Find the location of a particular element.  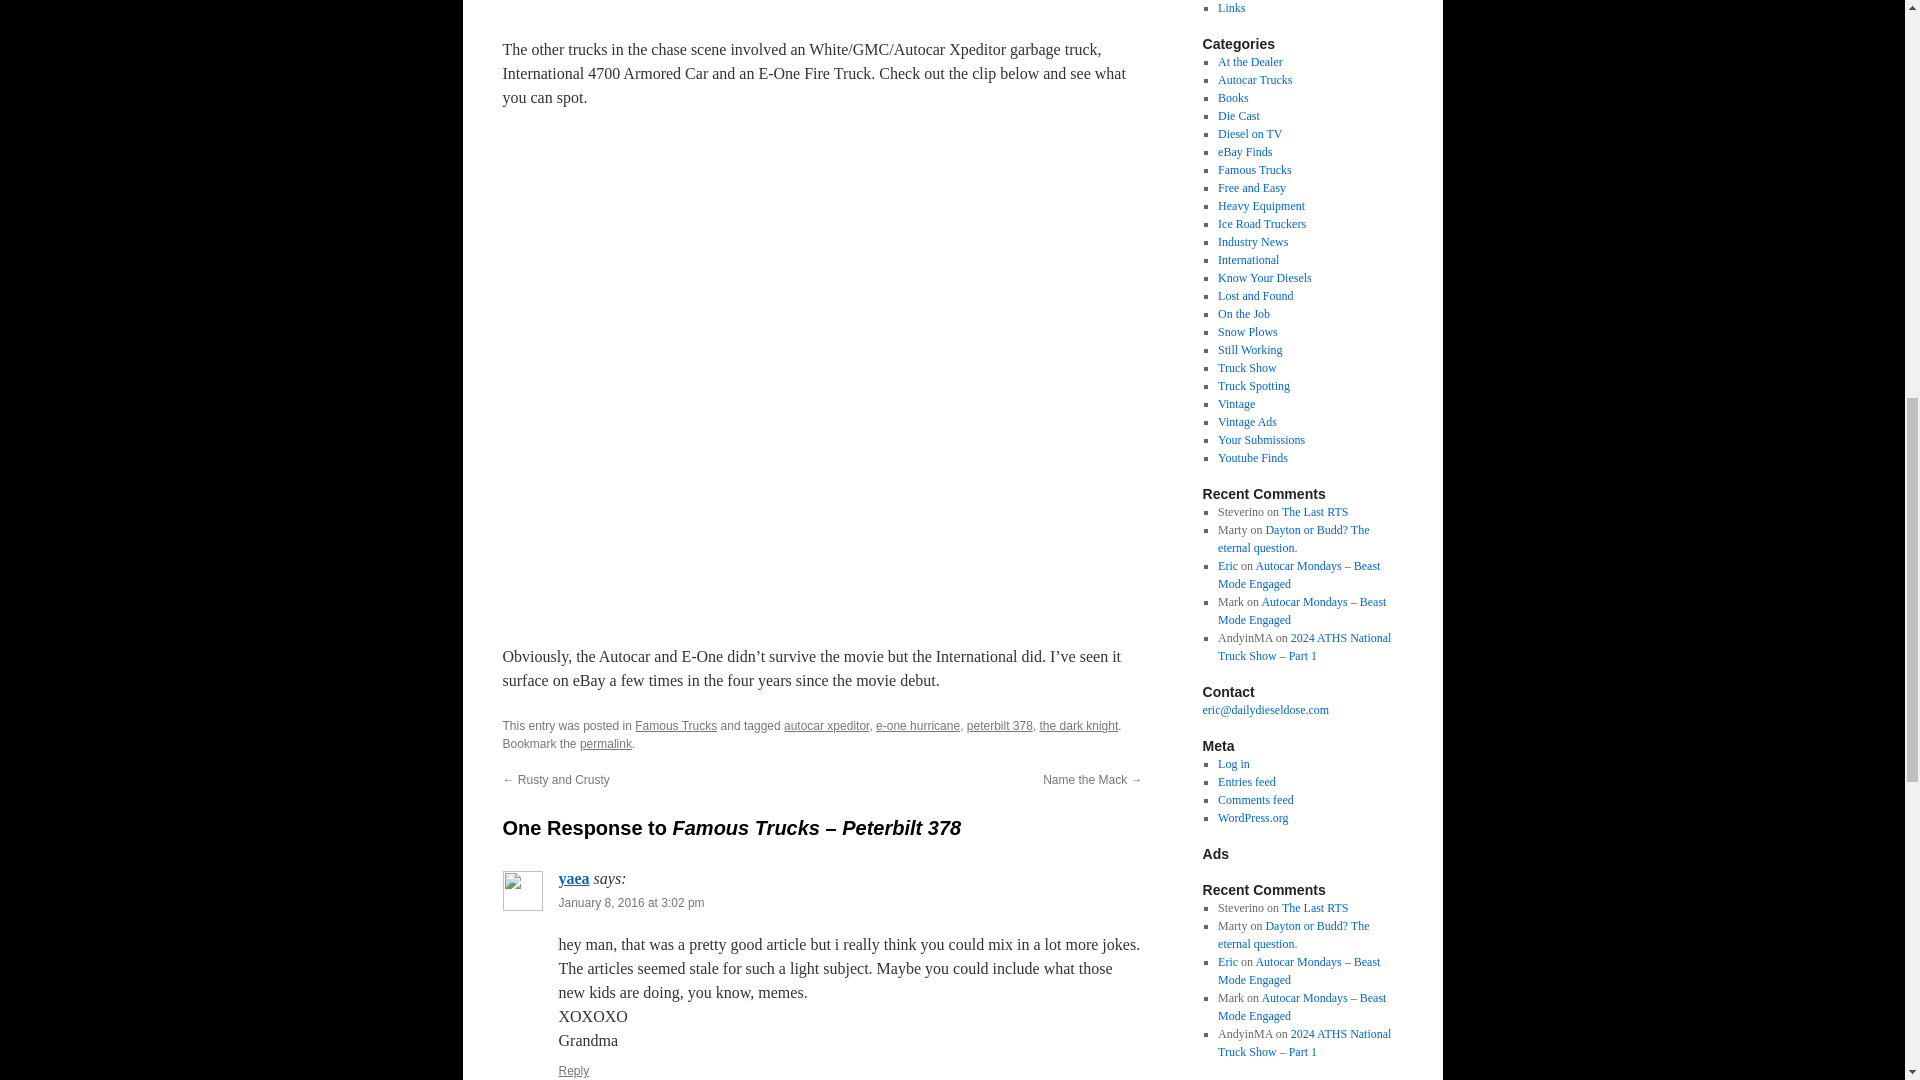

yaea is located at coordinates (574, 878).